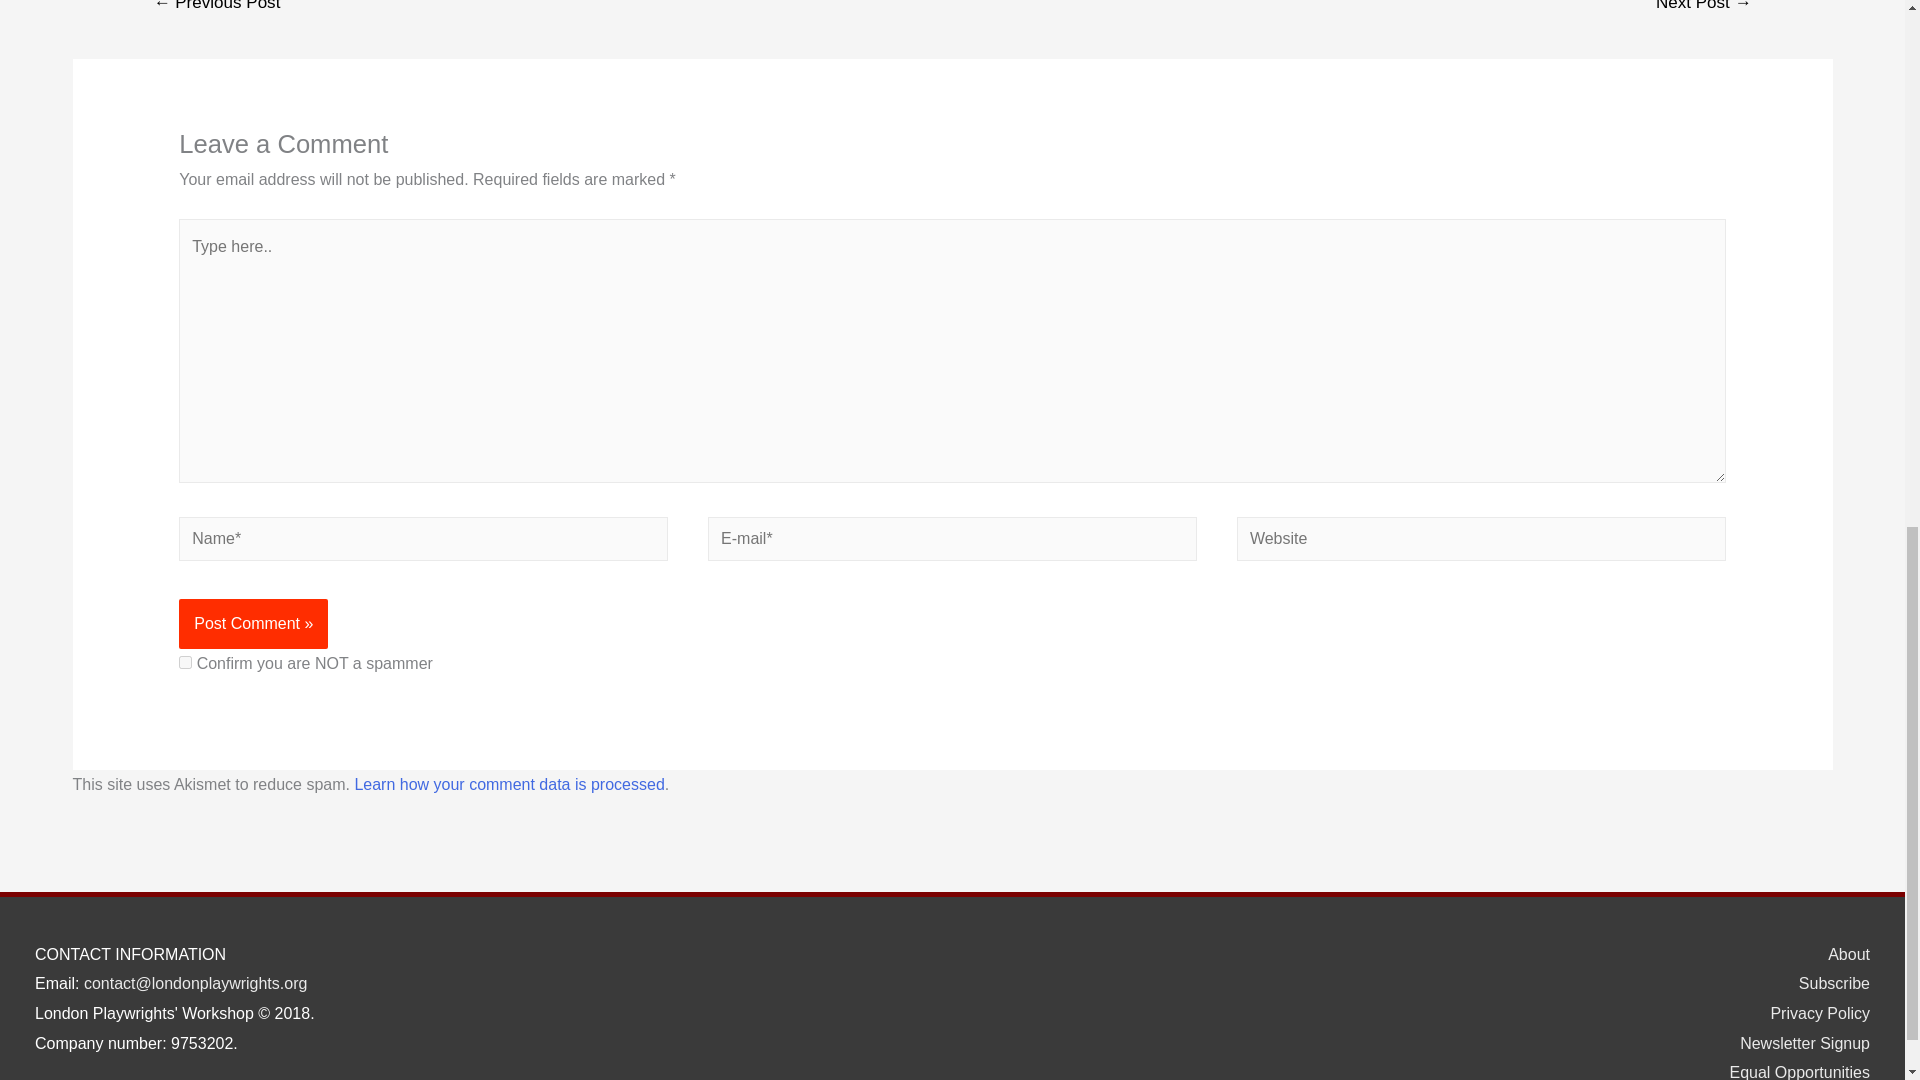  I want to click on Privacy Policy, so click(1812, 1013).